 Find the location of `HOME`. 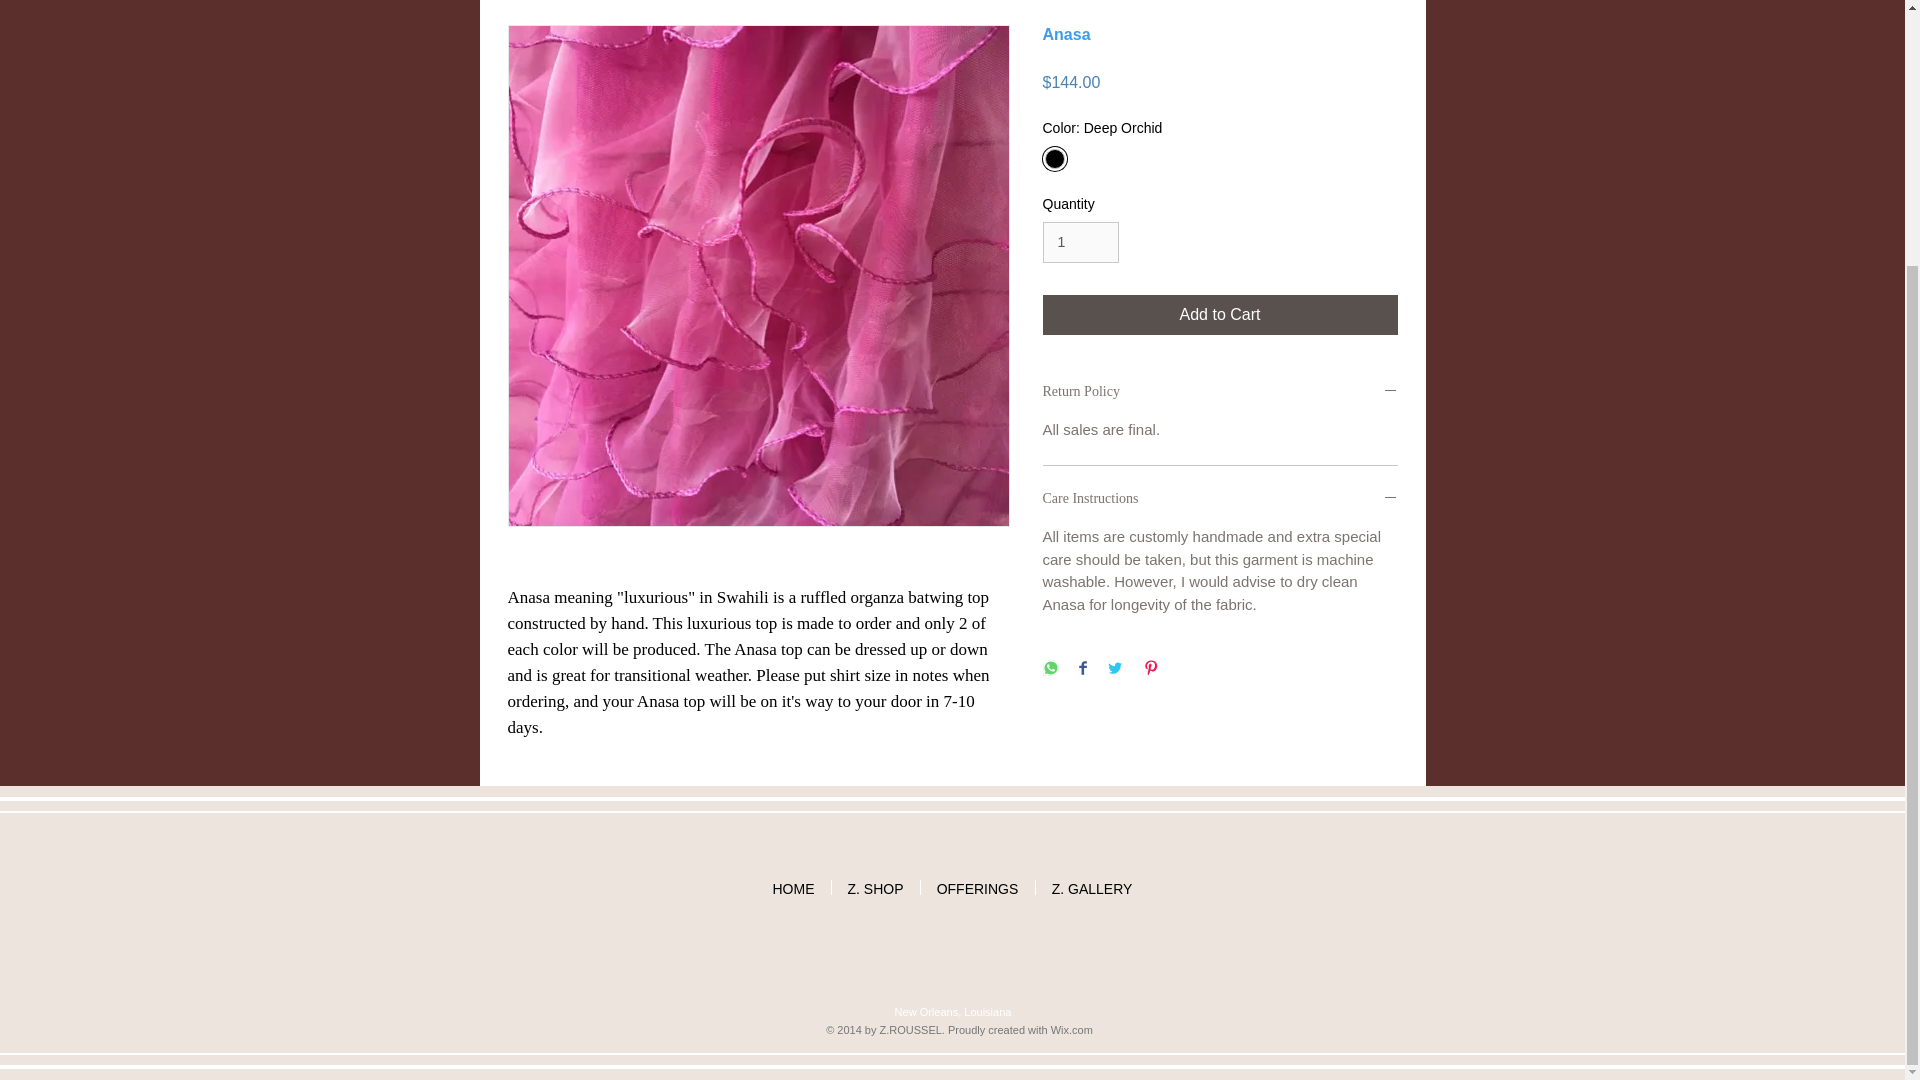

HOME is located at coordinates (792, 888).